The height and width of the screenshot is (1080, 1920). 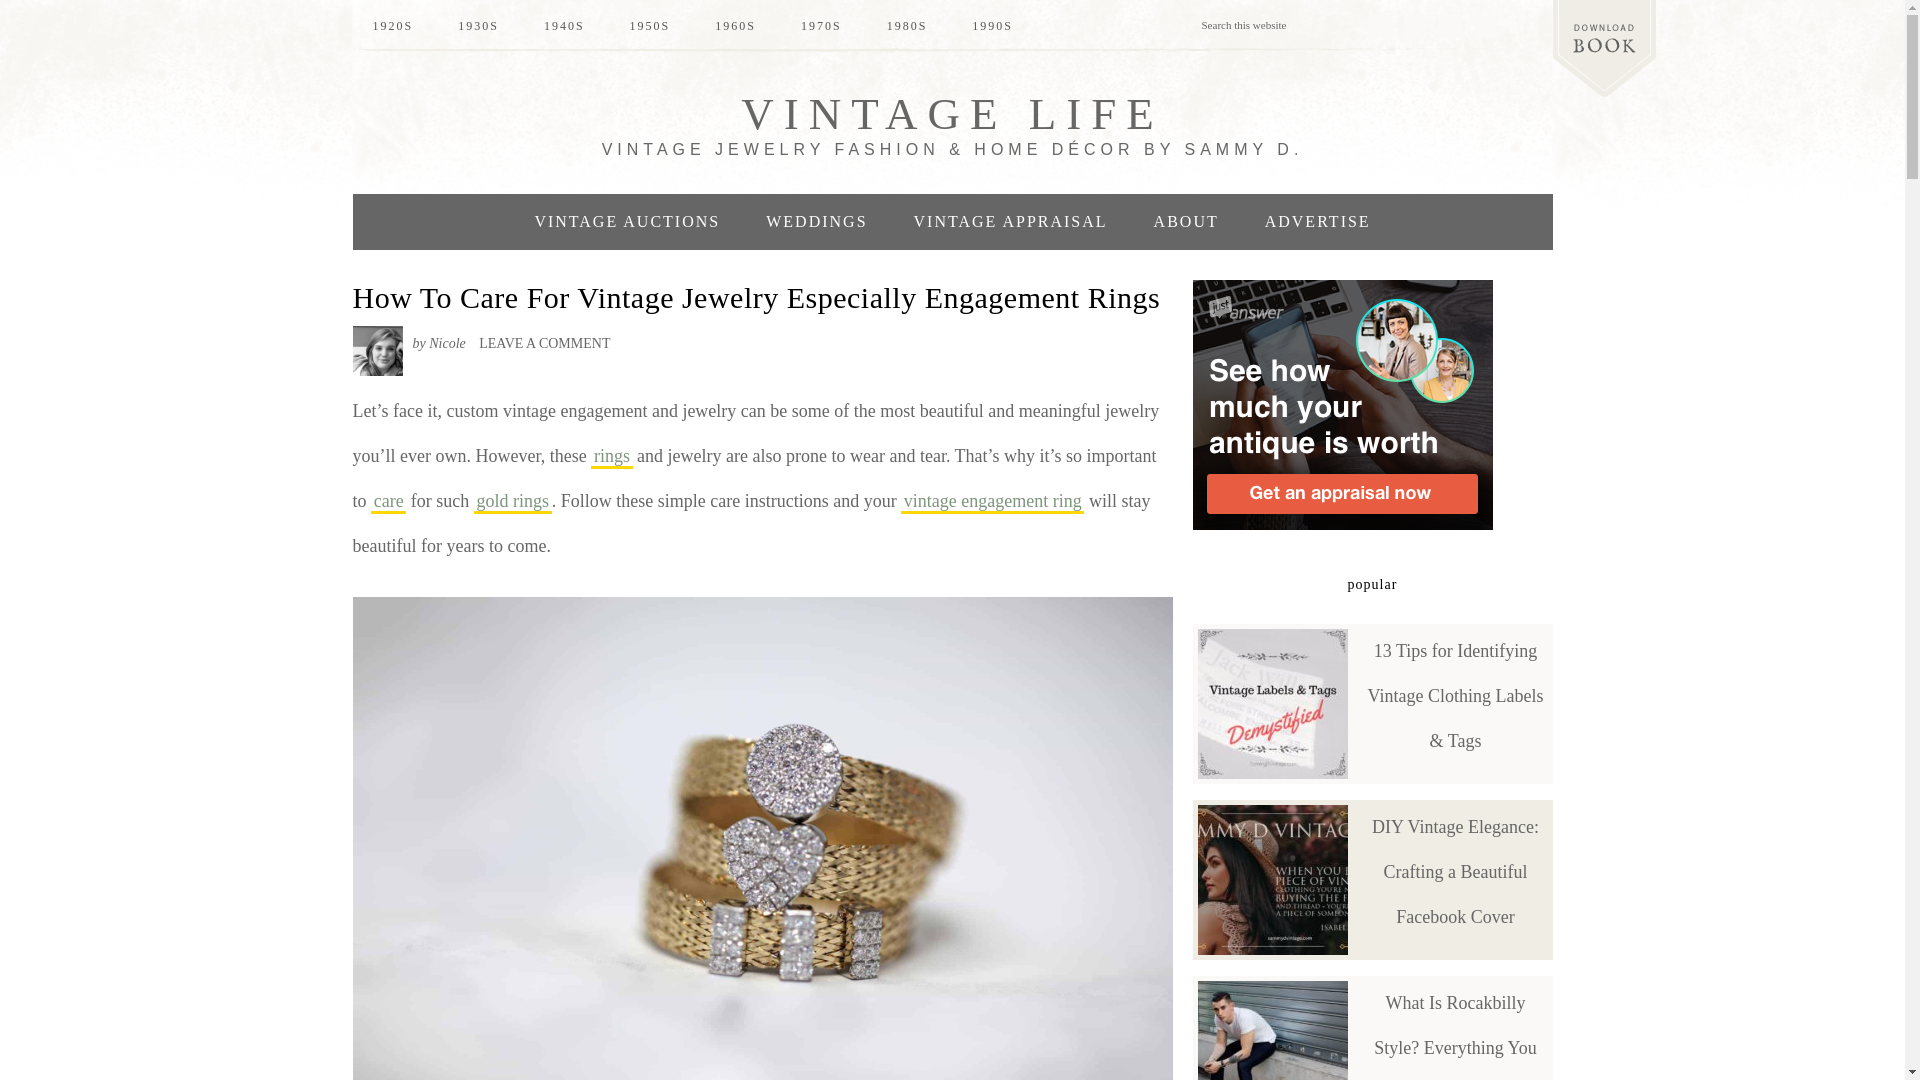 What do you see at coordinates (564, 26) in the screenshot?
I see `1940S` at bounding box center [564, 26].